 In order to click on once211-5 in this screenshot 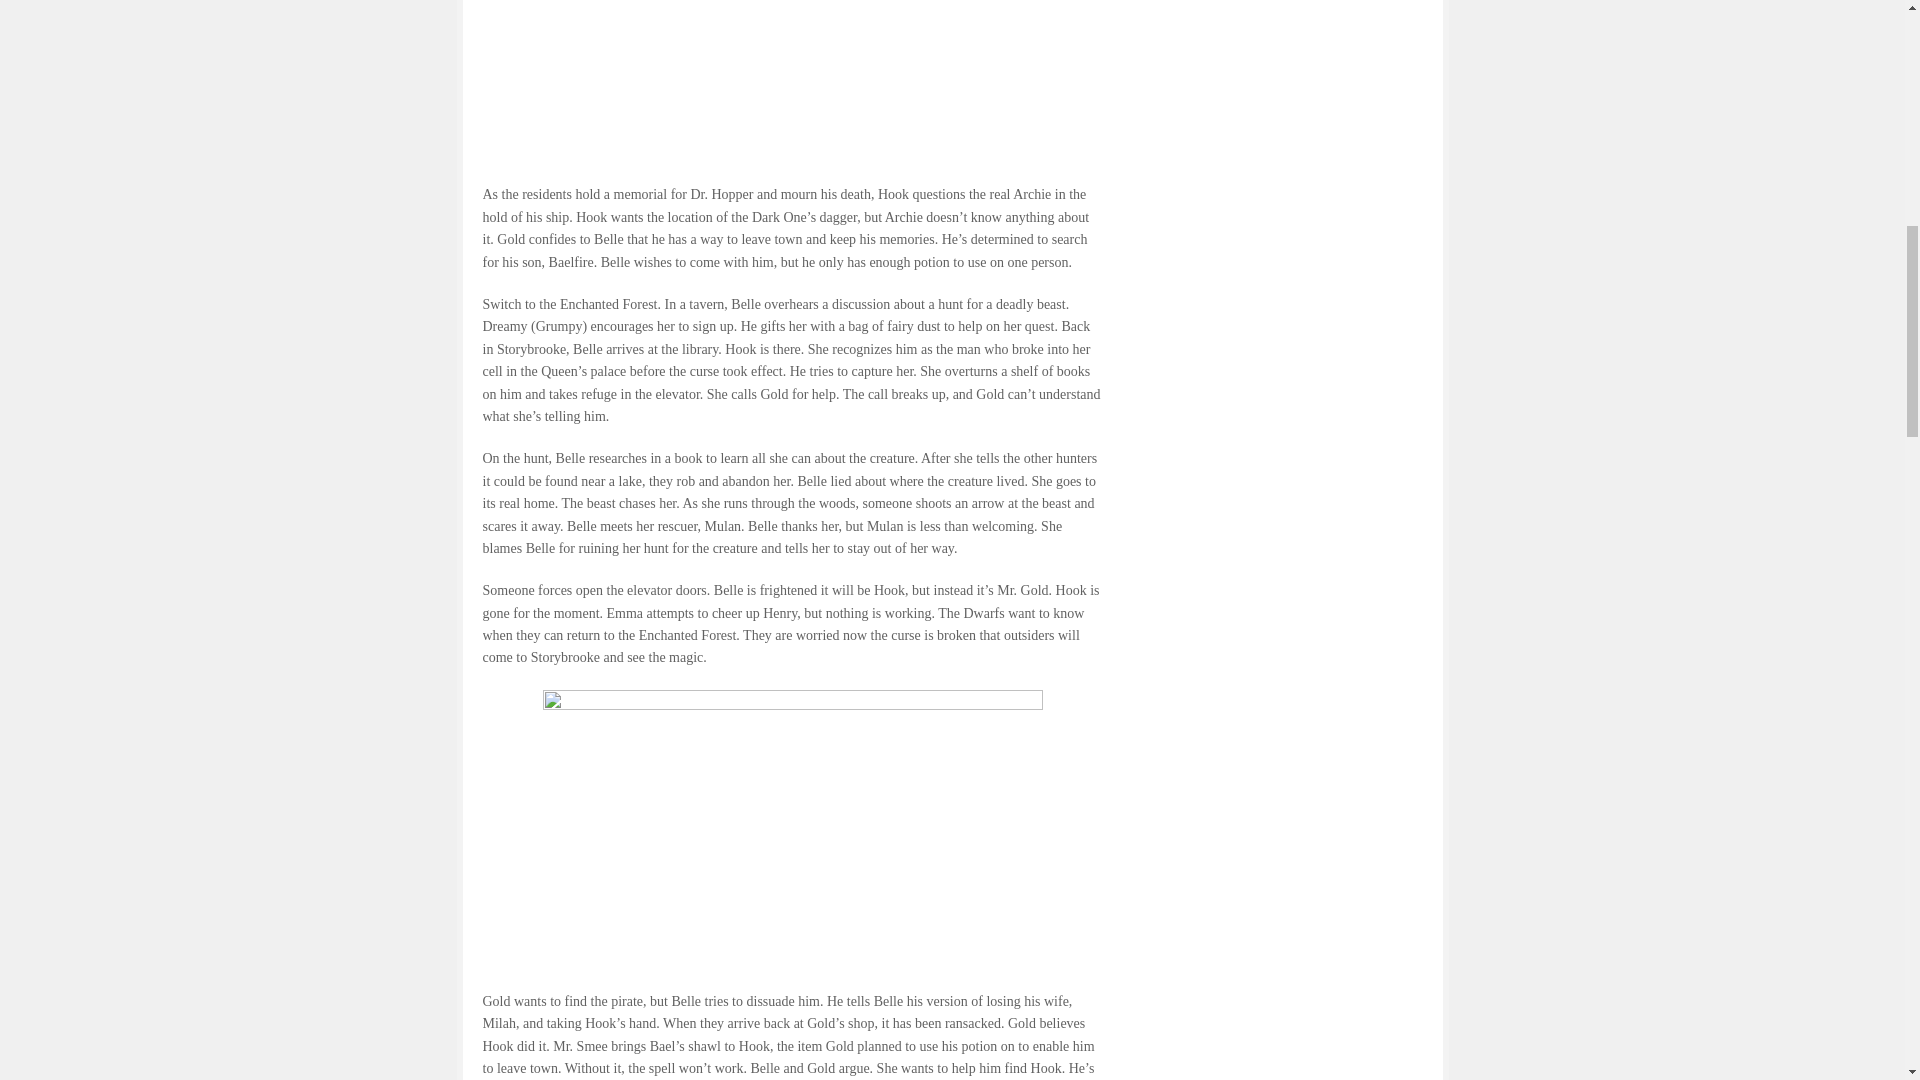, I will do `click(792, 830)`.